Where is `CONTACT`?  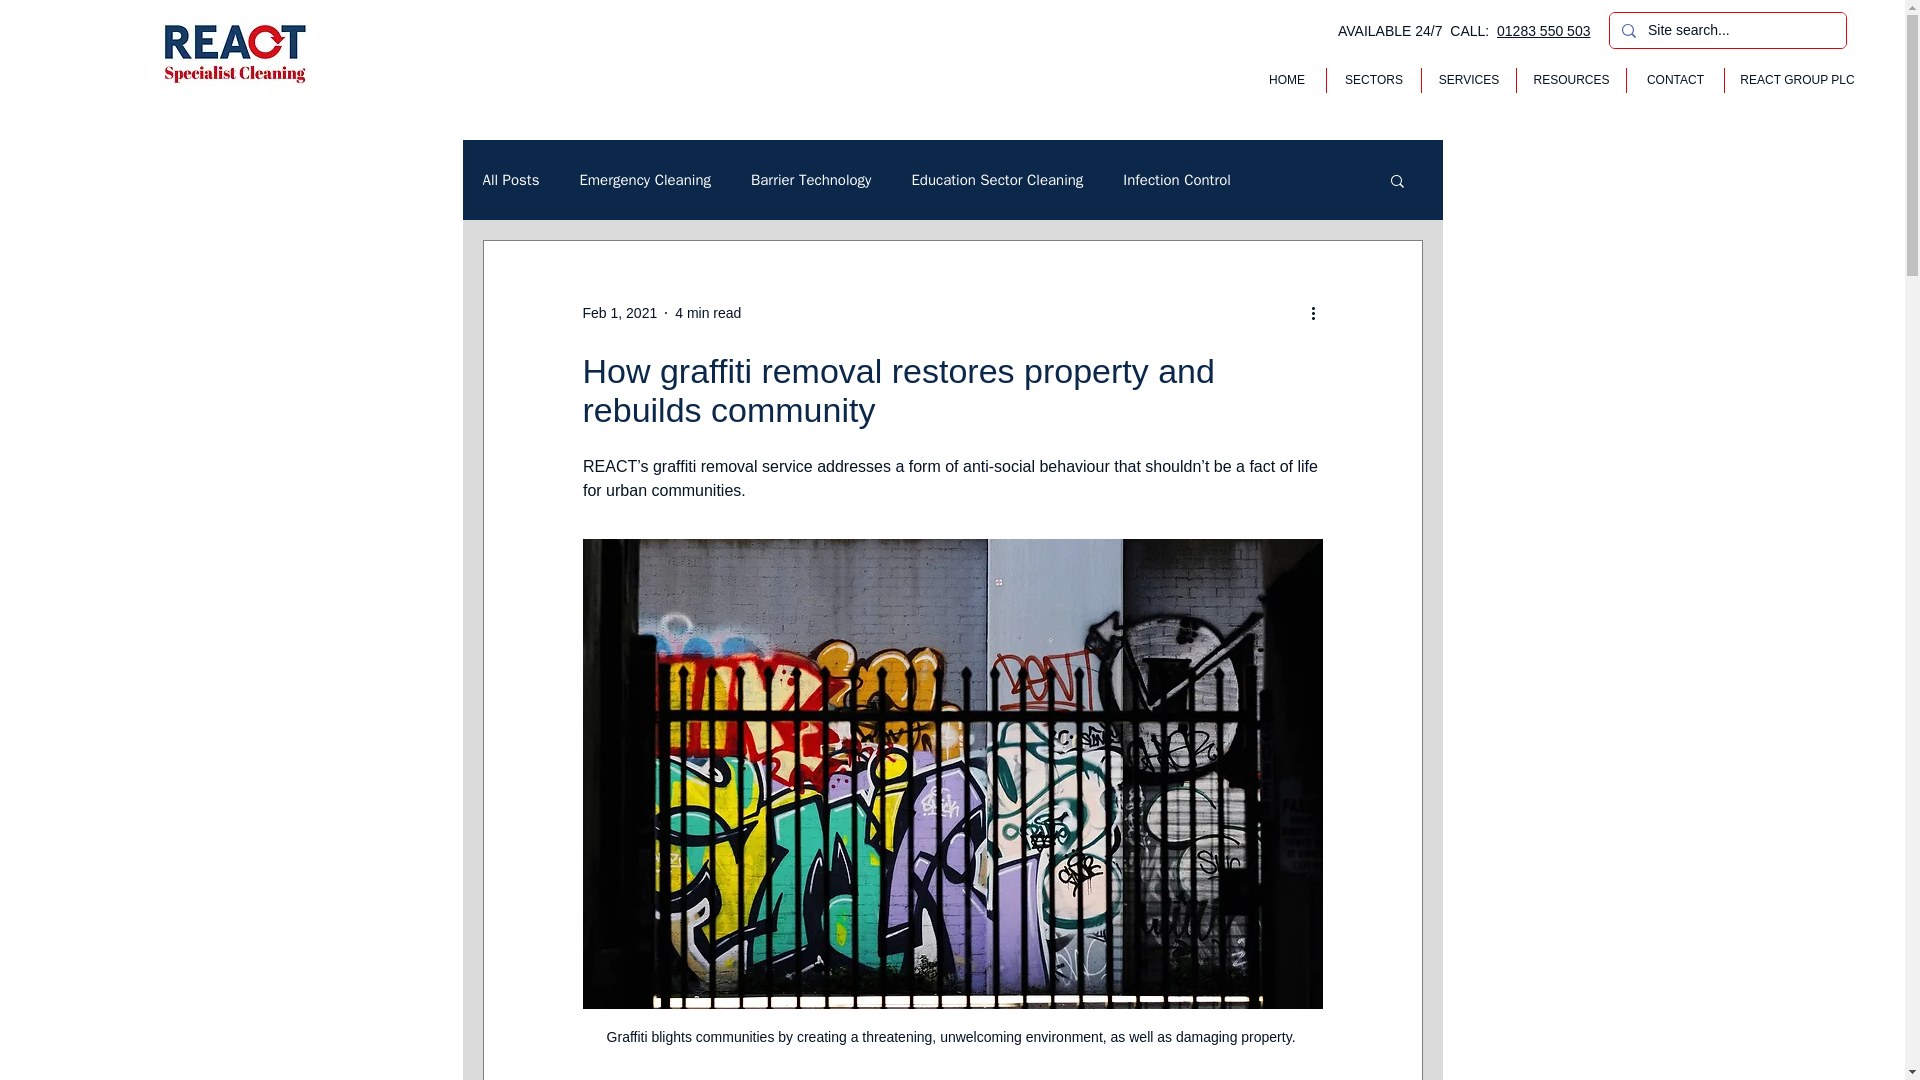 CONTACT is located at coordinates (1675, 80).